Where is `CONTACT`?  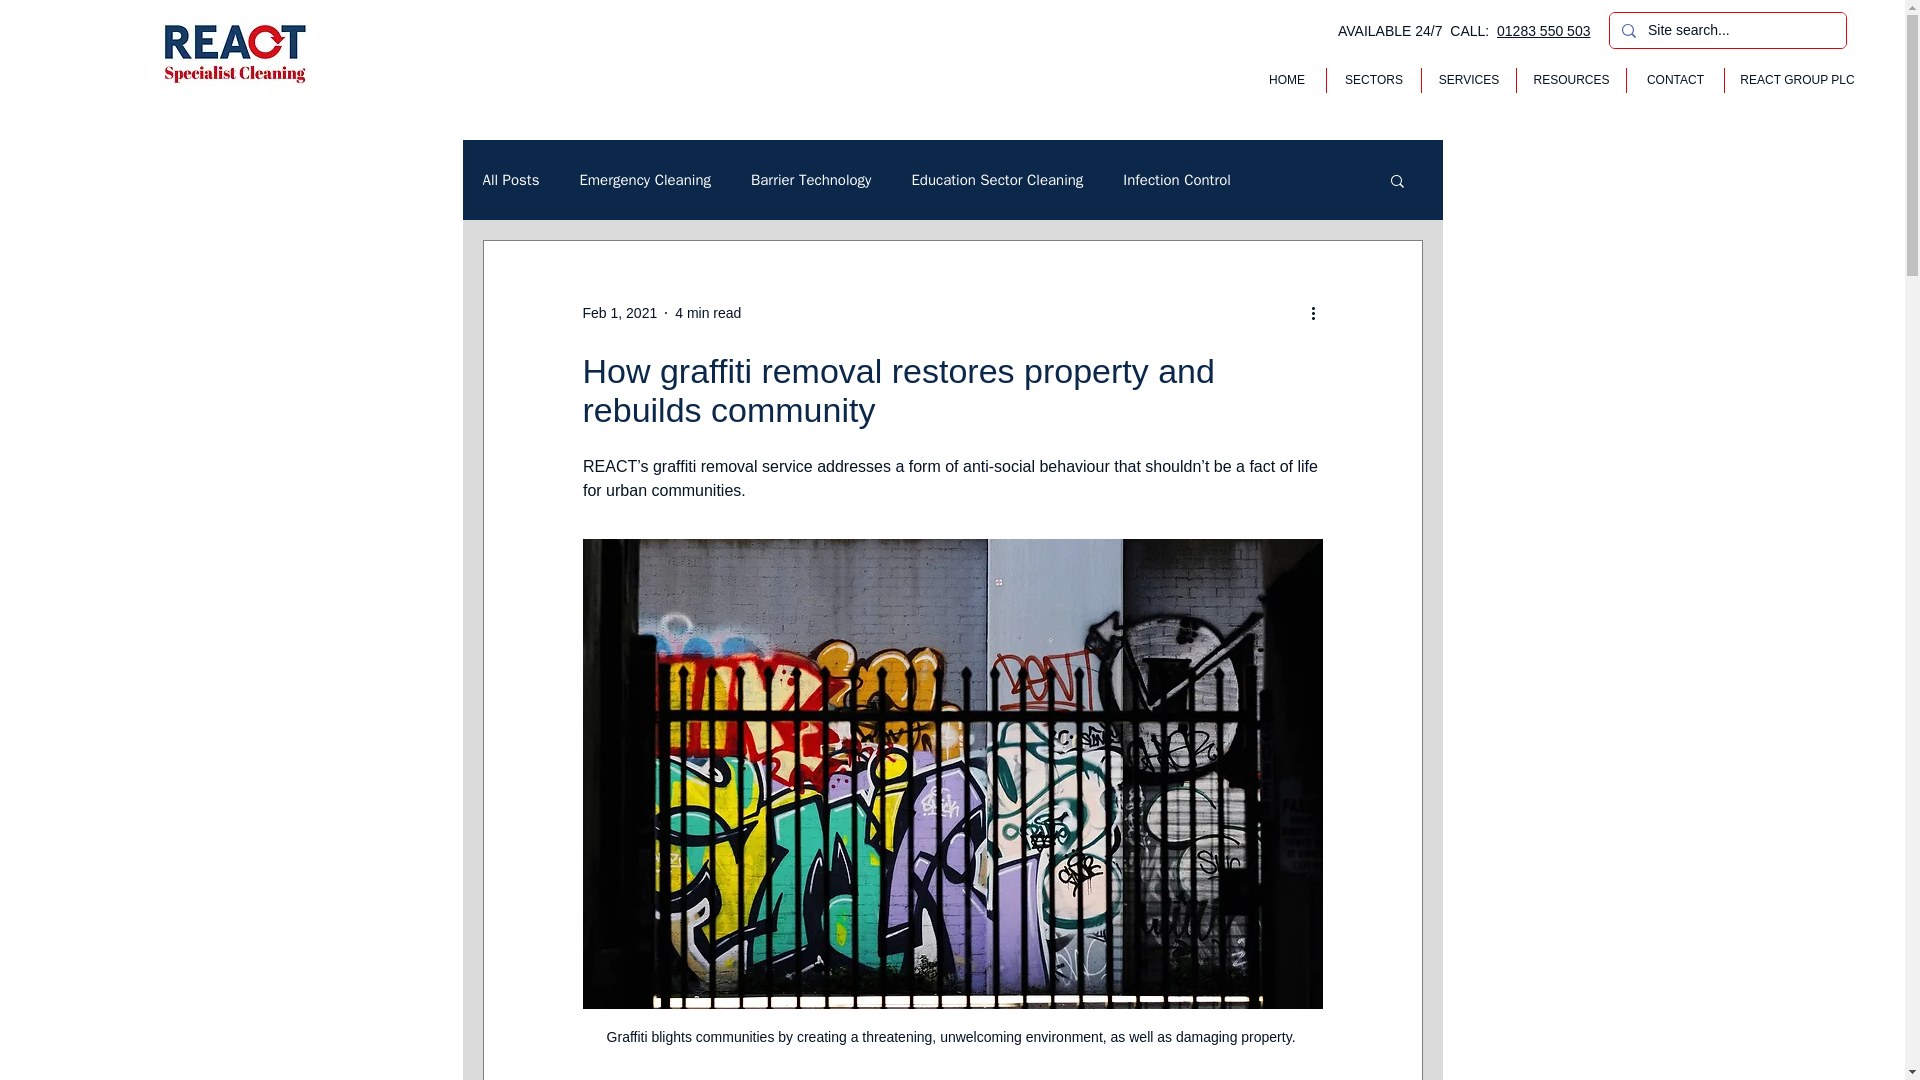 CONTACT is located at coordinates (1675, 80).